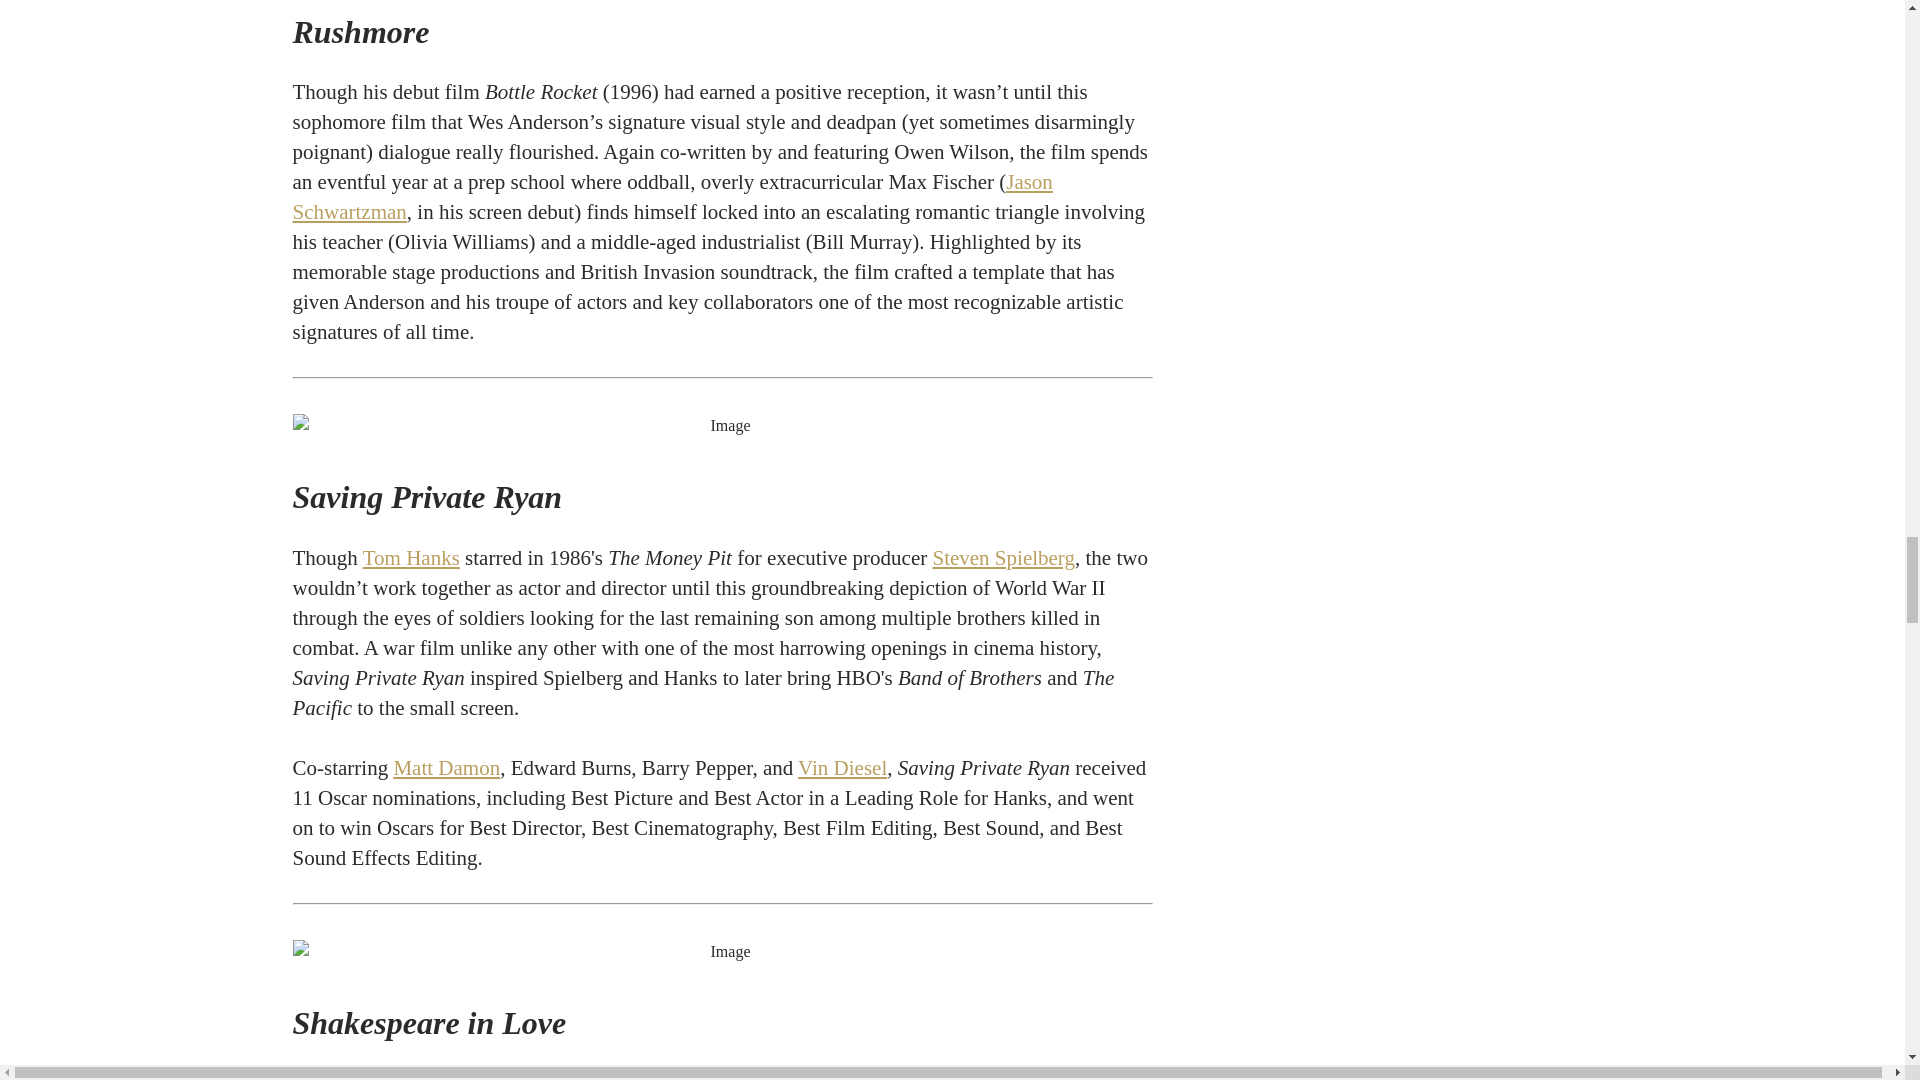  I want to click on Matt Damon, so click(446, 768).